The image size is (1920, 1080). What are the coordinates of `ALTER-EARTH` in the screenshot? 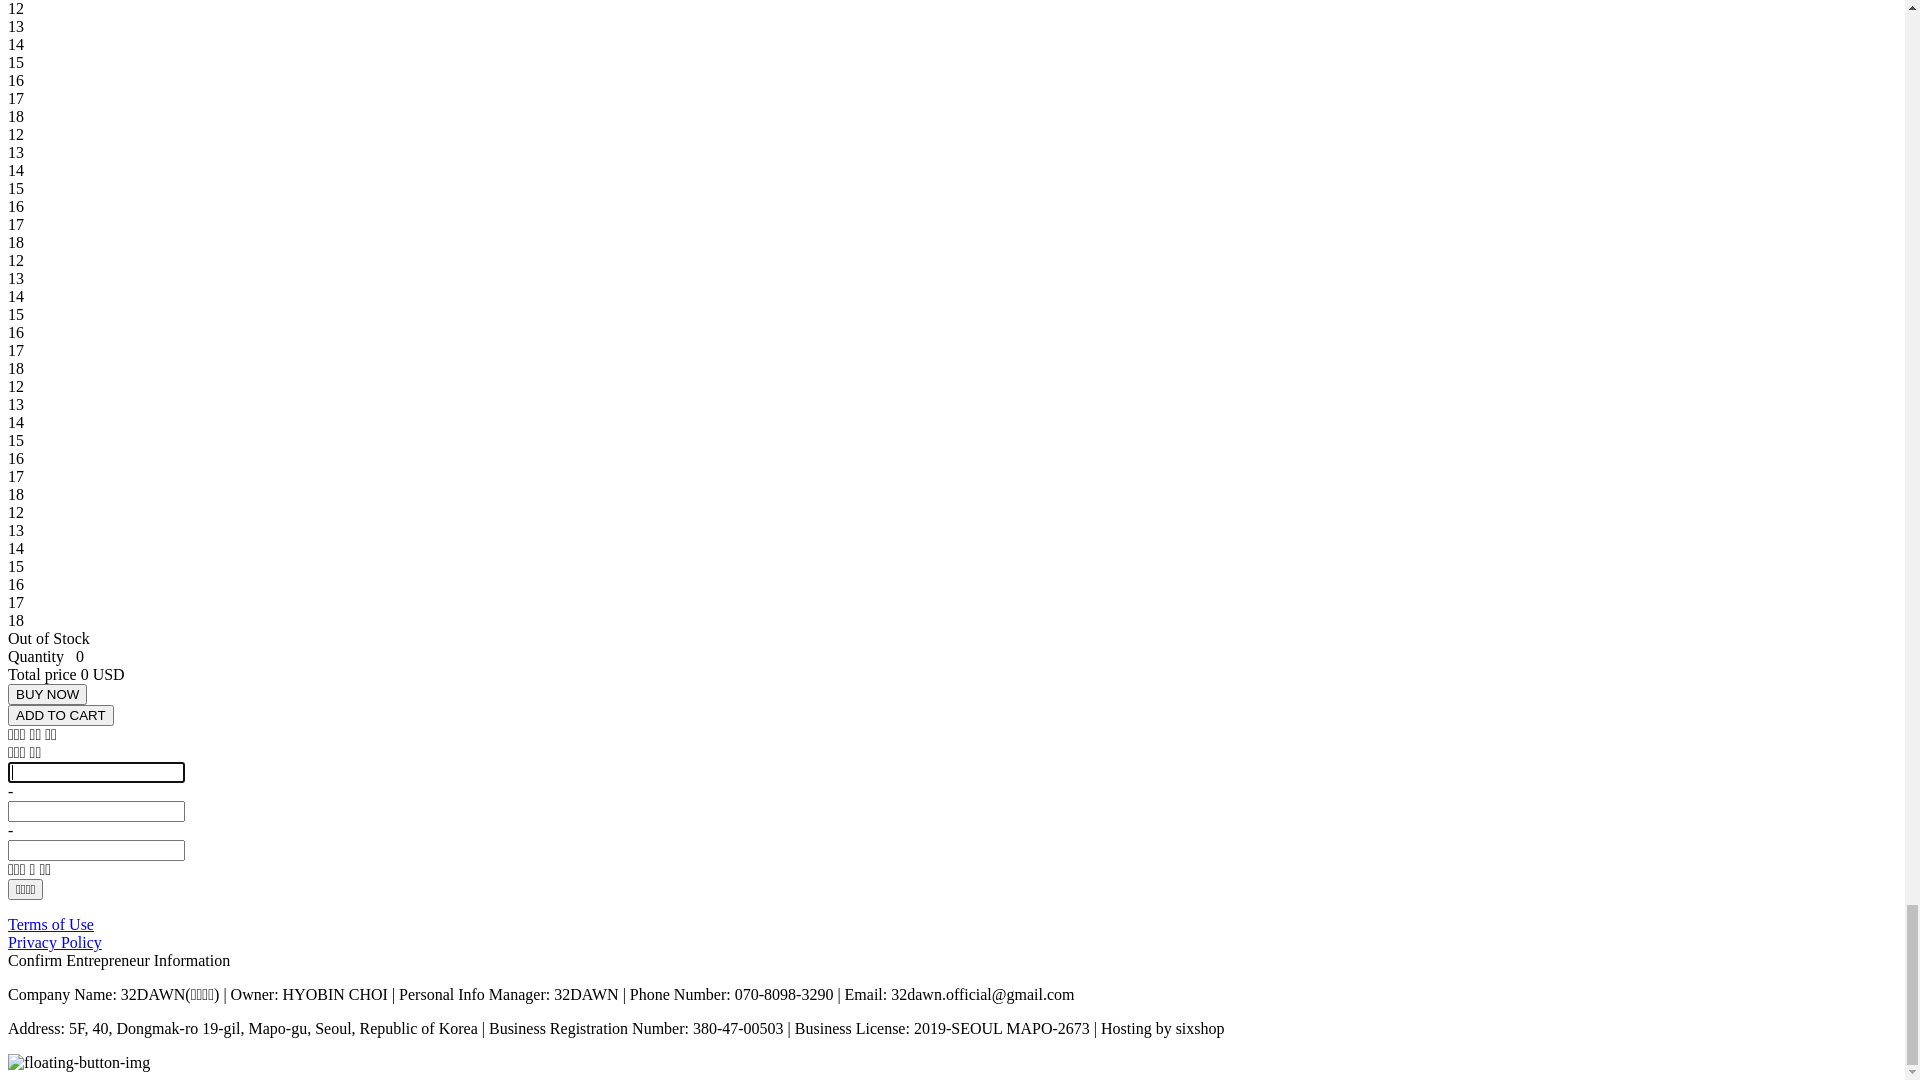 It's located at (142, 162).